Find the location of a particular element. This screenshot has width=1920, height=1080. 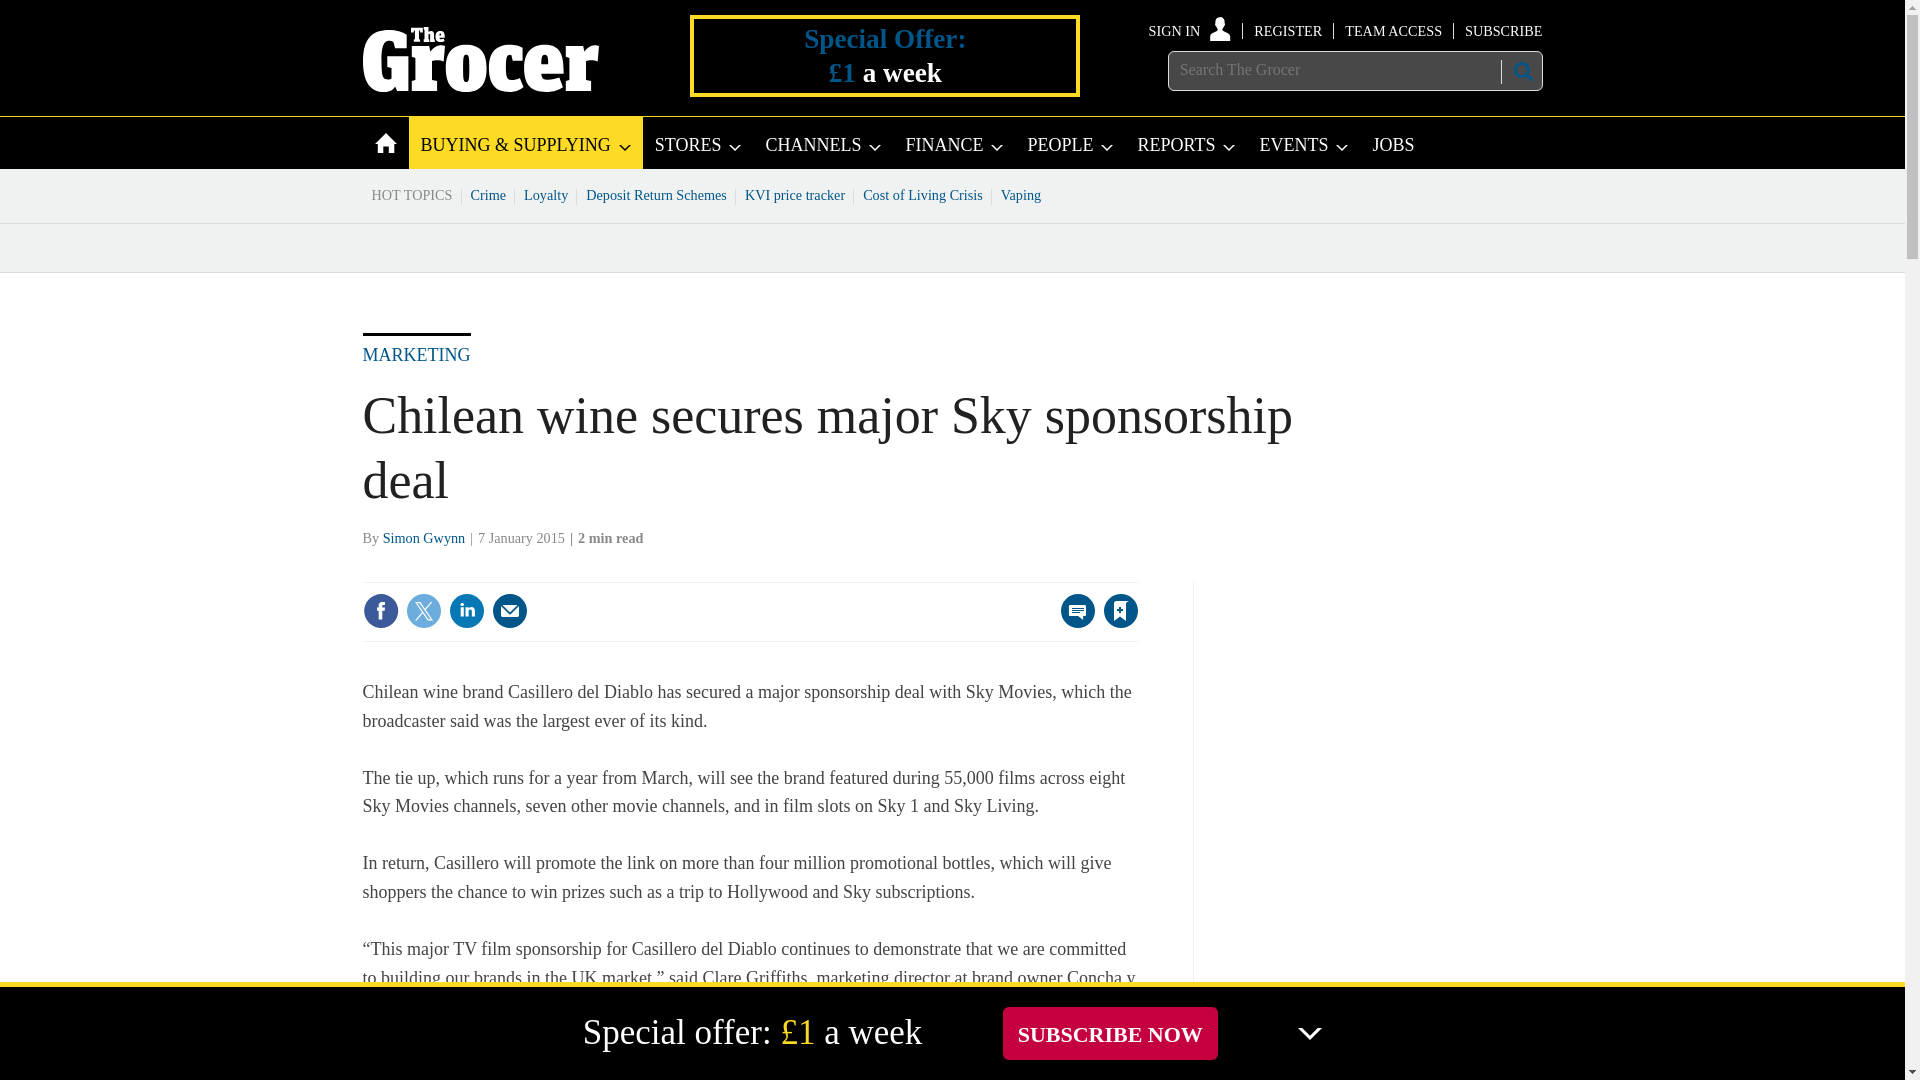

TEAM ACCESS is located at coordinates (1393, 30).